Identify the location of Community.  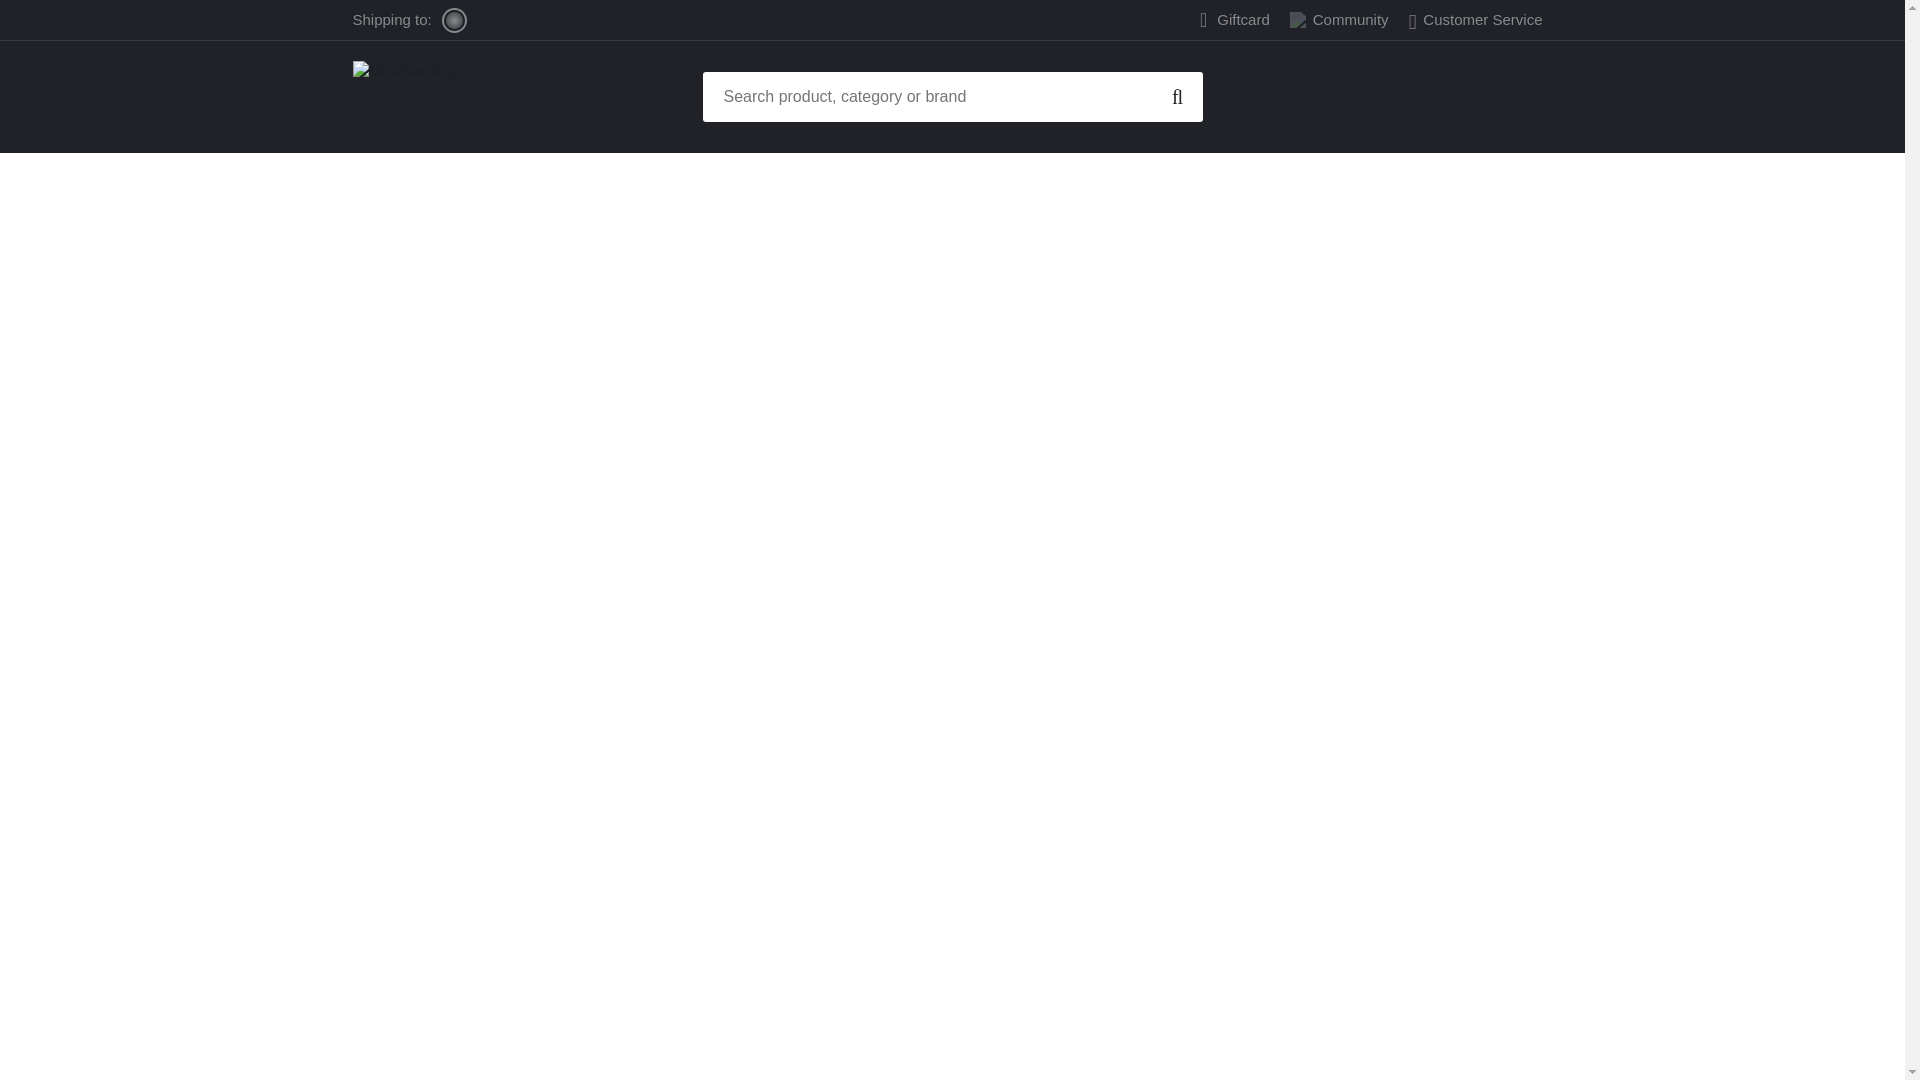
(1340, 19).